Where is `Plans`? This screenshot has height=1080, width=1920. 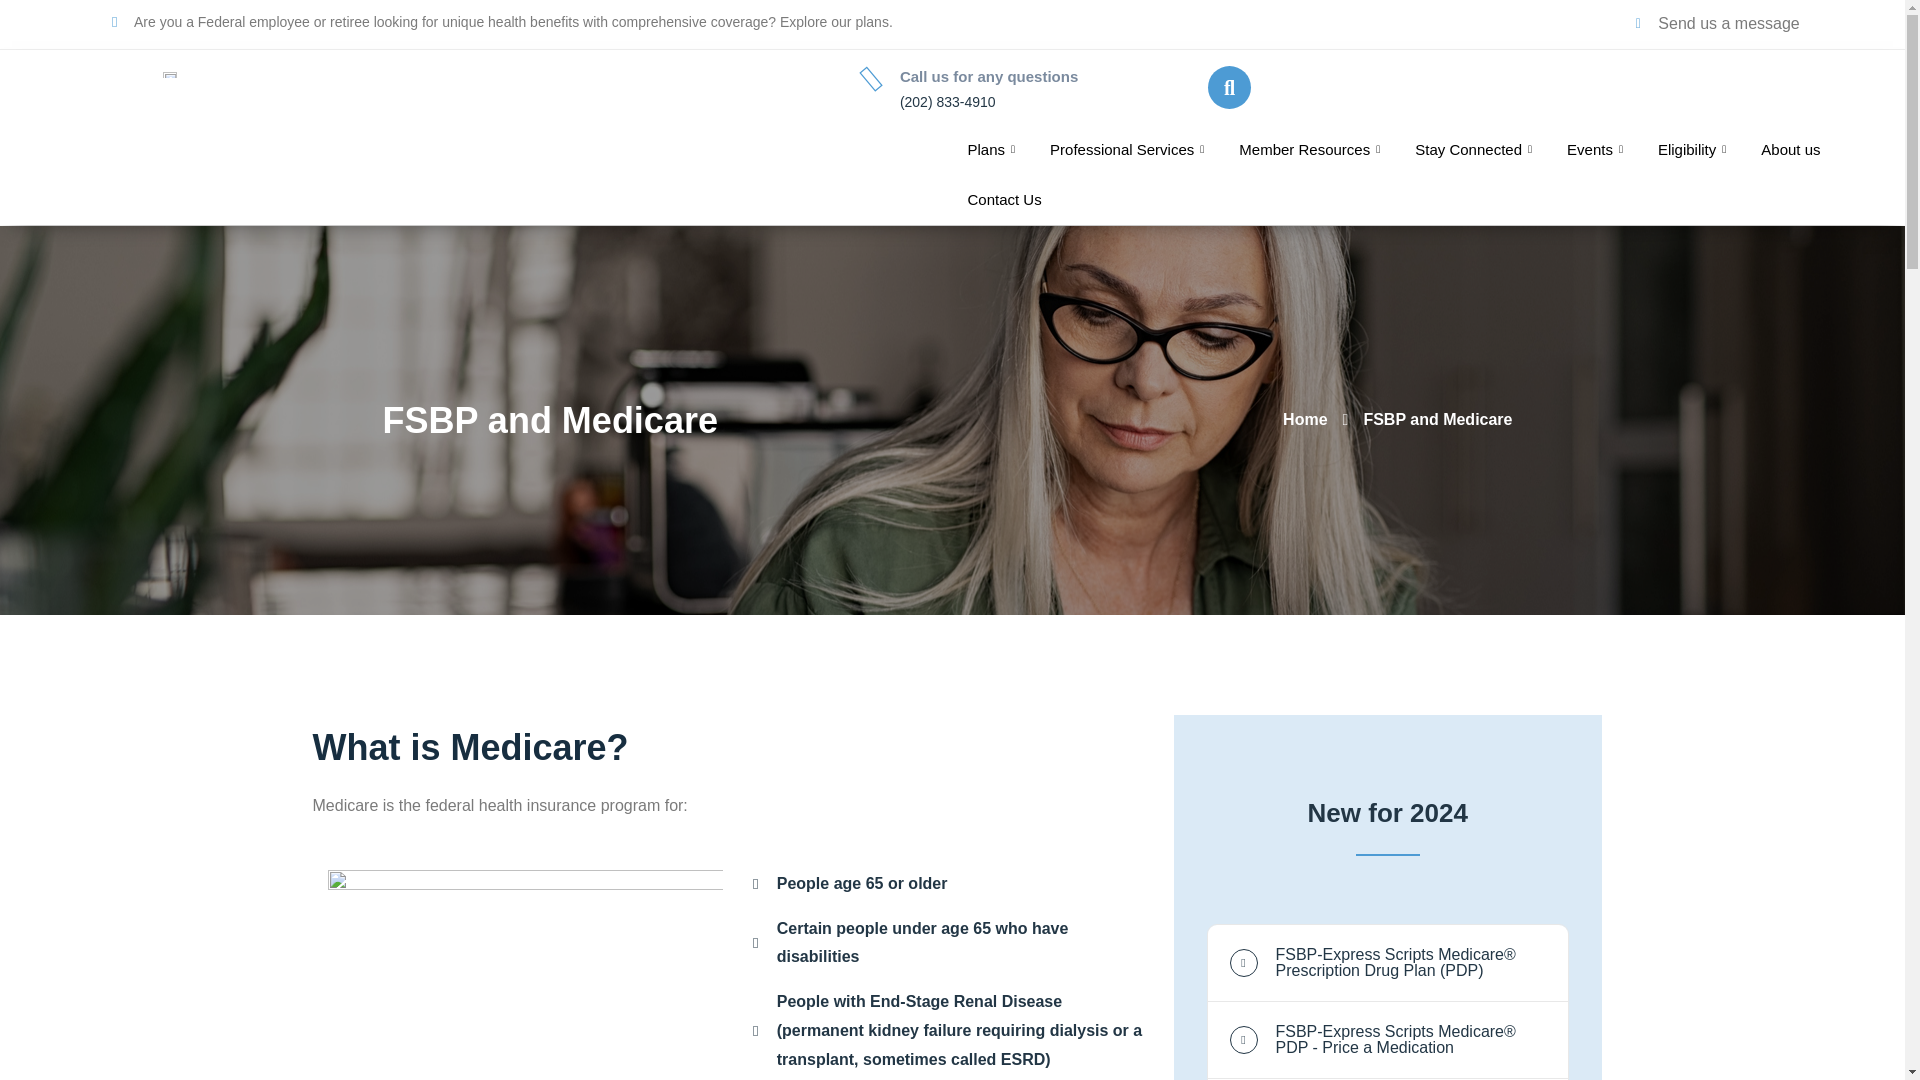
Plans is located at coordinates (993, 150).